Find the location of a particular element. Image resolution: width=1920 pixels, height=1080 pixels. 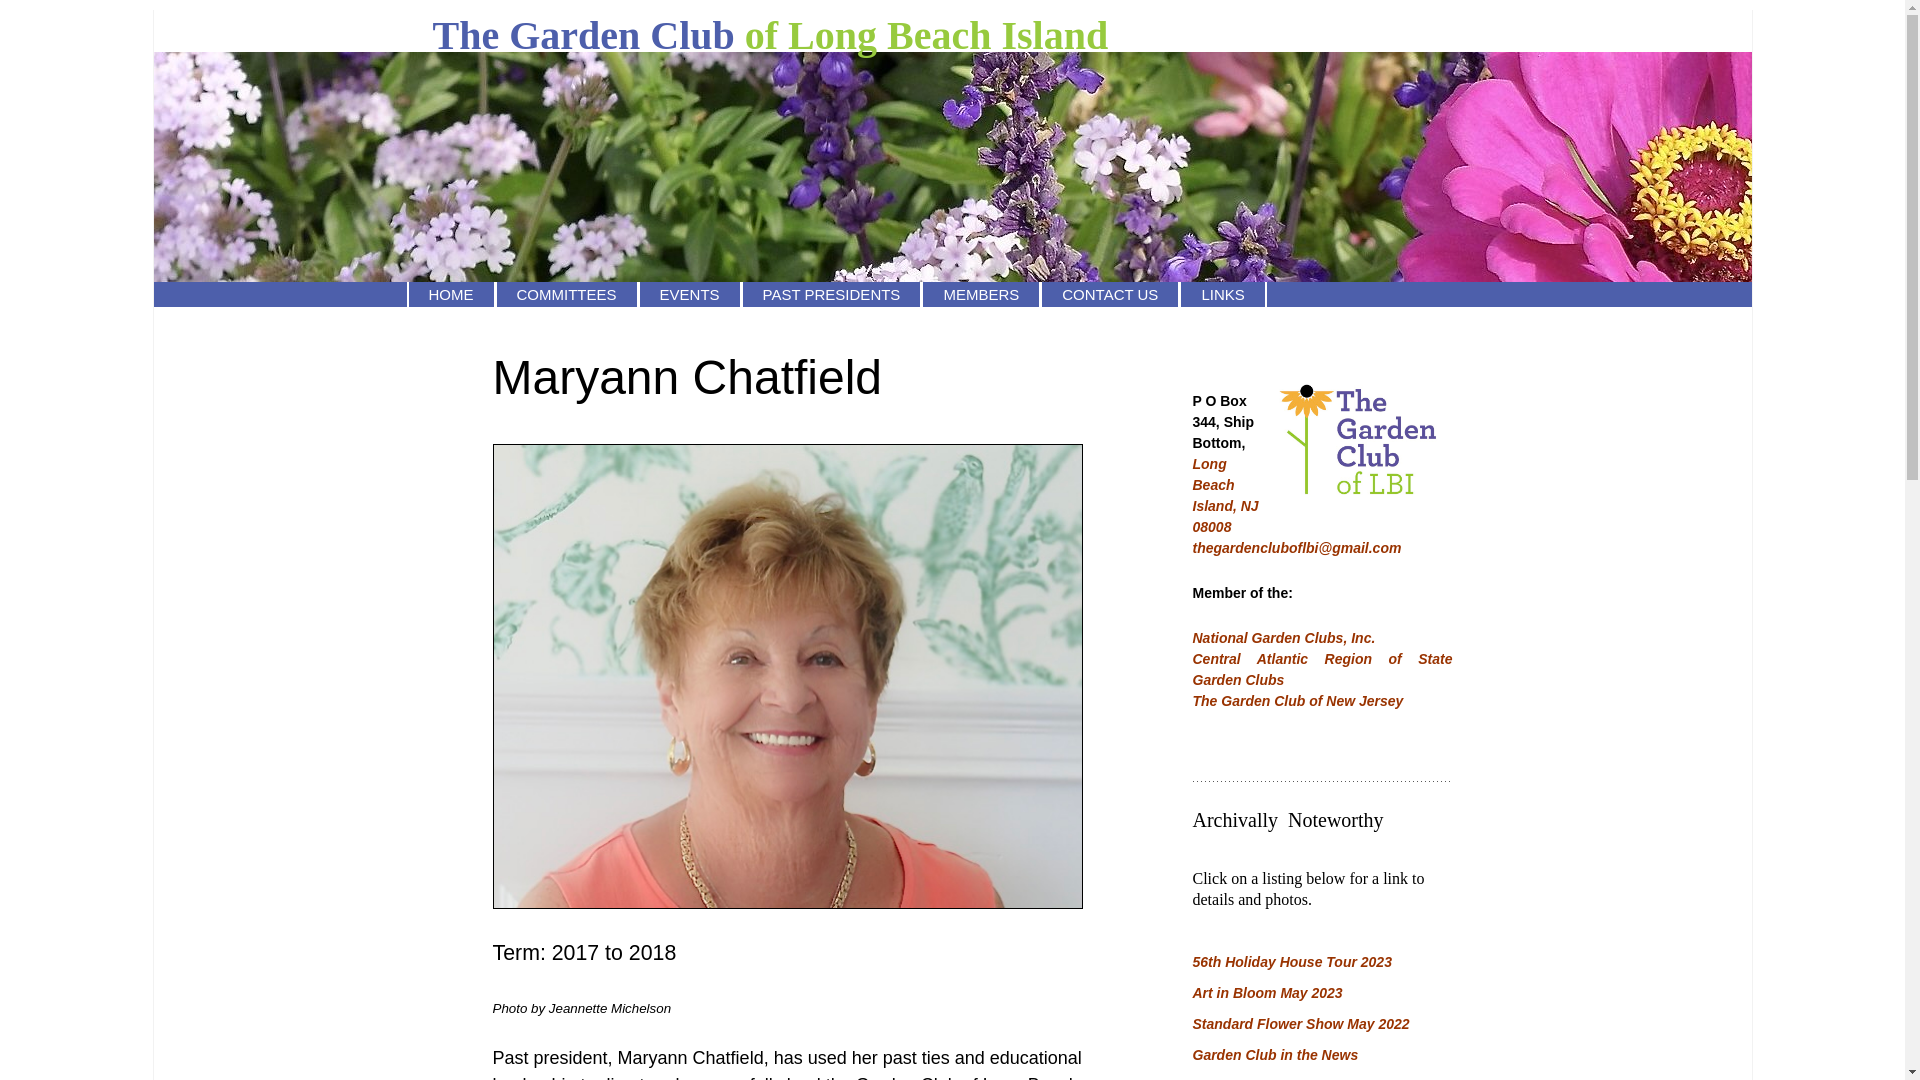

The Garden Club of Long Beach Island is located at coordinates (952, 35).